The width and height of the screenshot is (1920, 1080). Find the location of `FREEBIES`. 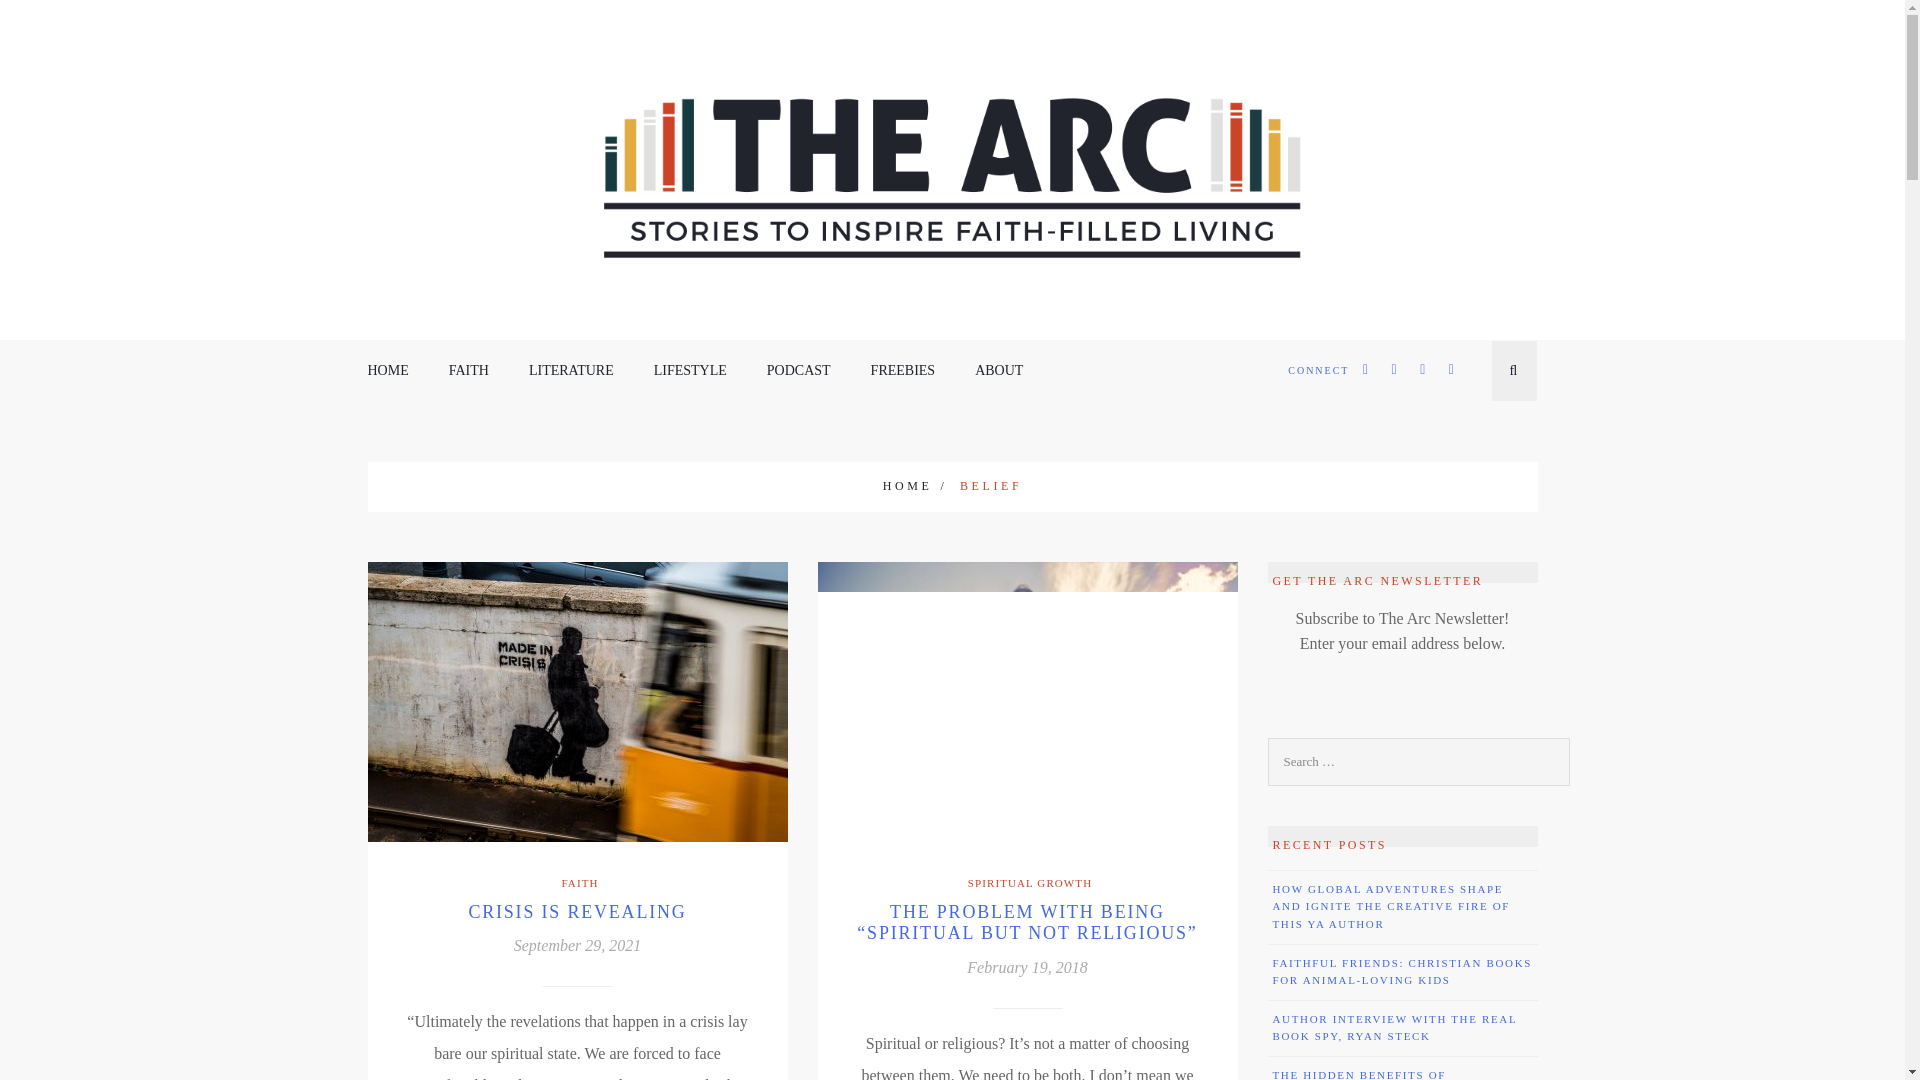

FREEBIES is located at coordinates (904, 370).